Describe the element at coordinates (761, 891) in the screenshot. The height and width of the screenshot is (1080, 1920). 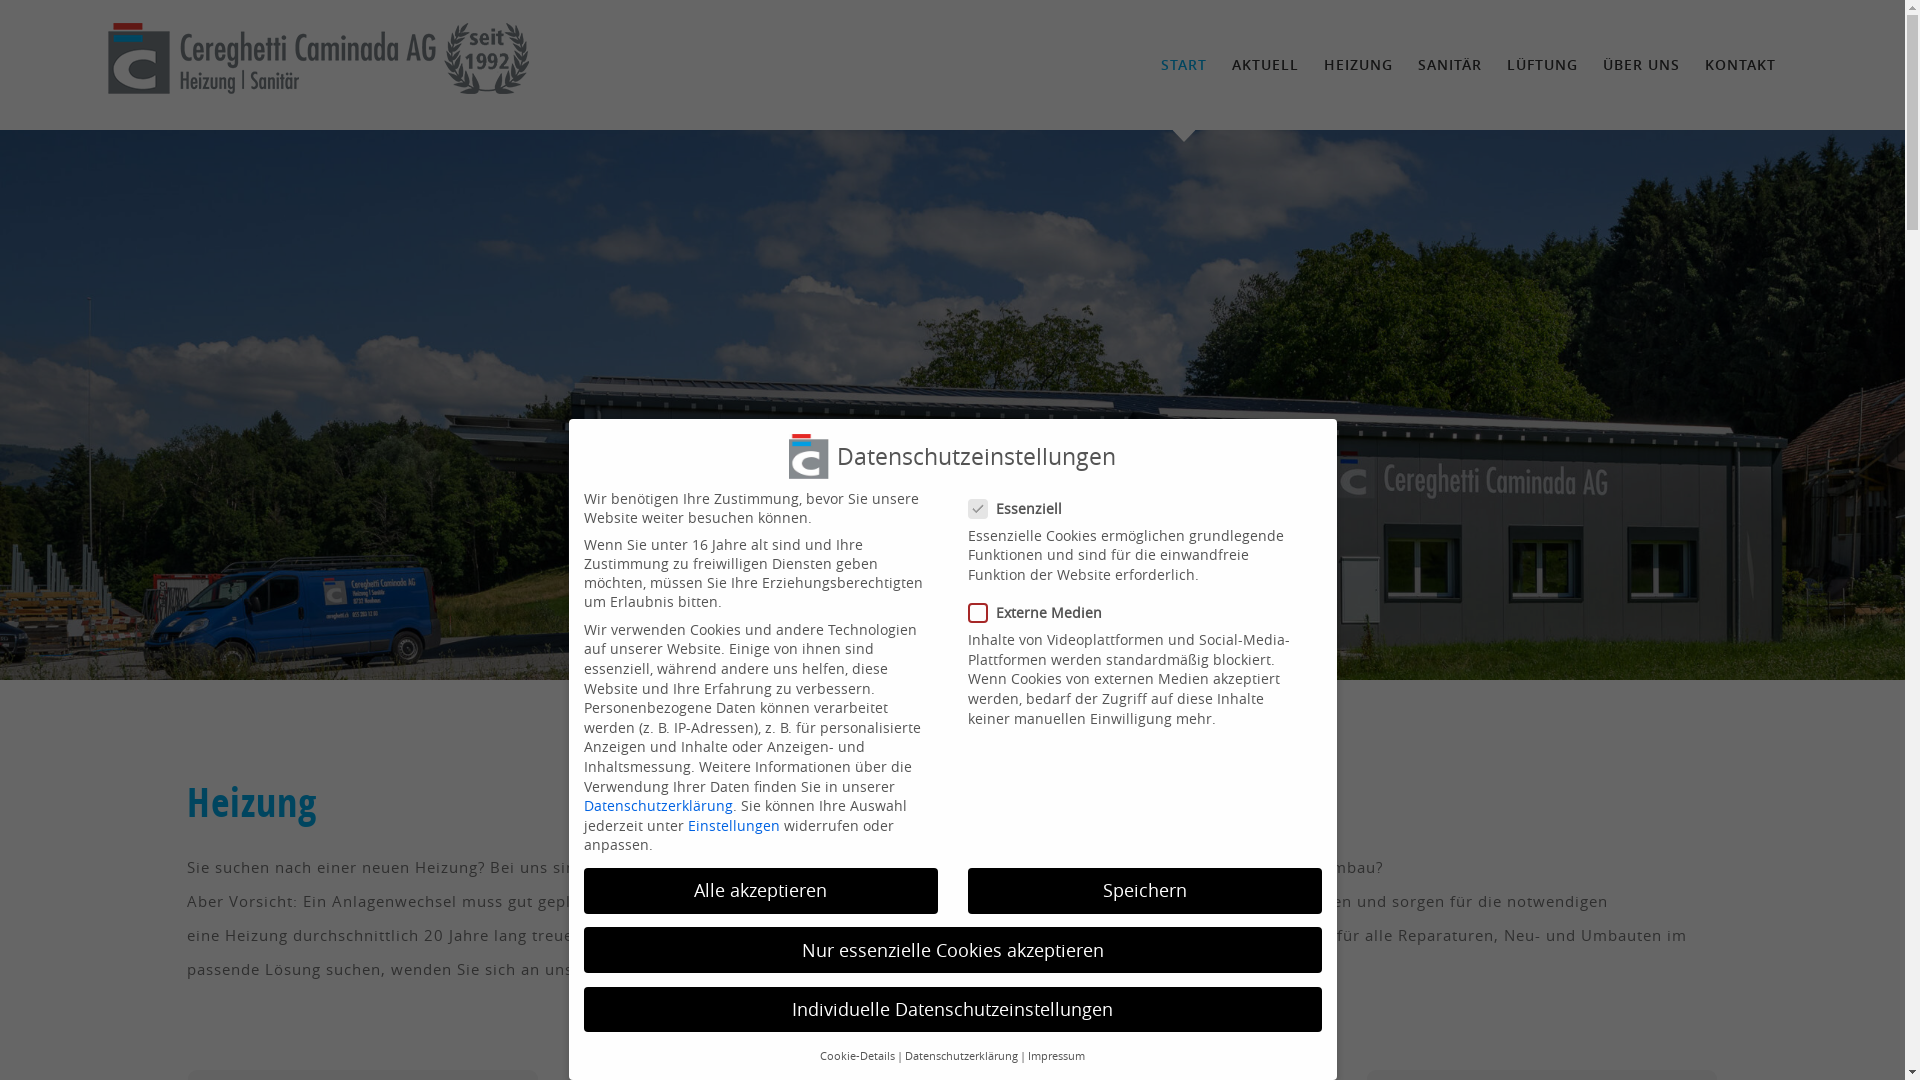
I see `Alle akzeptieren` at that location.